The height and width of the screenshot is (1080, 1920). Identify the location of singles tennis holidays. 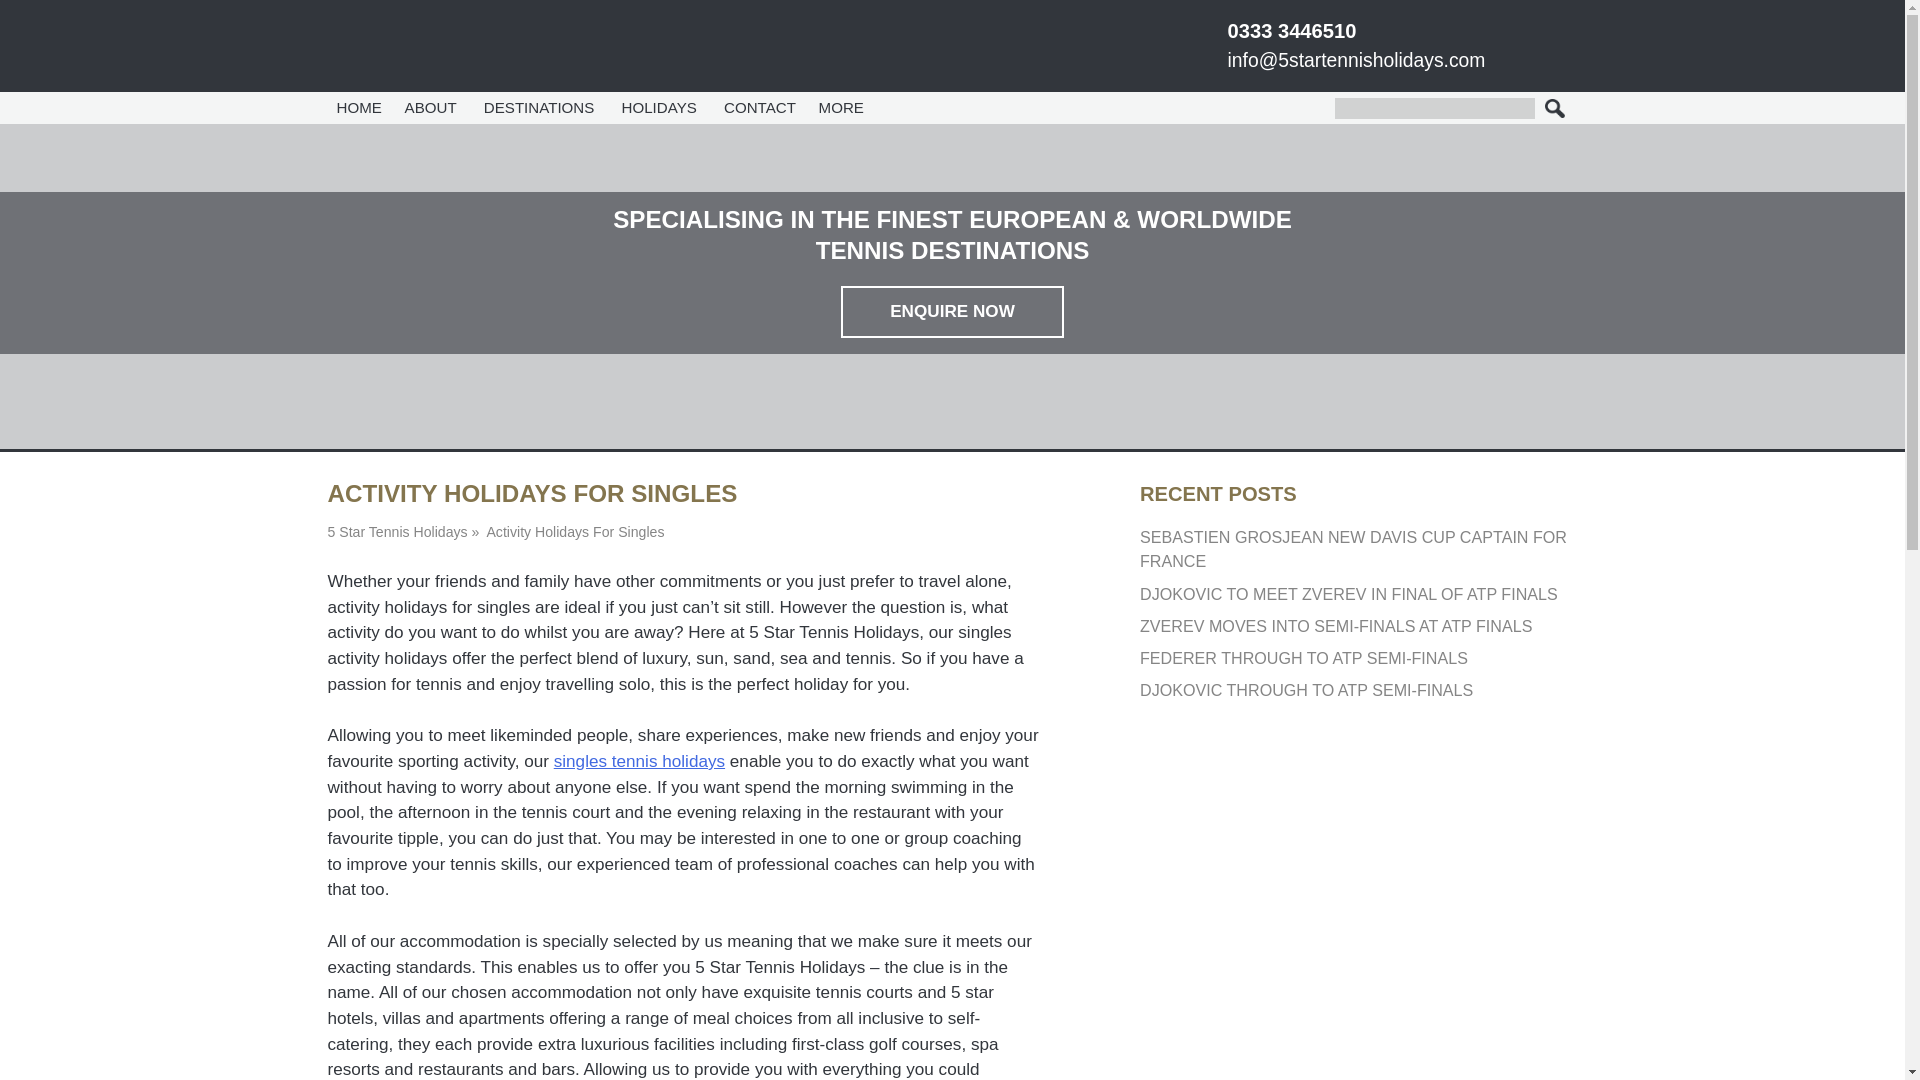
(640, 760).